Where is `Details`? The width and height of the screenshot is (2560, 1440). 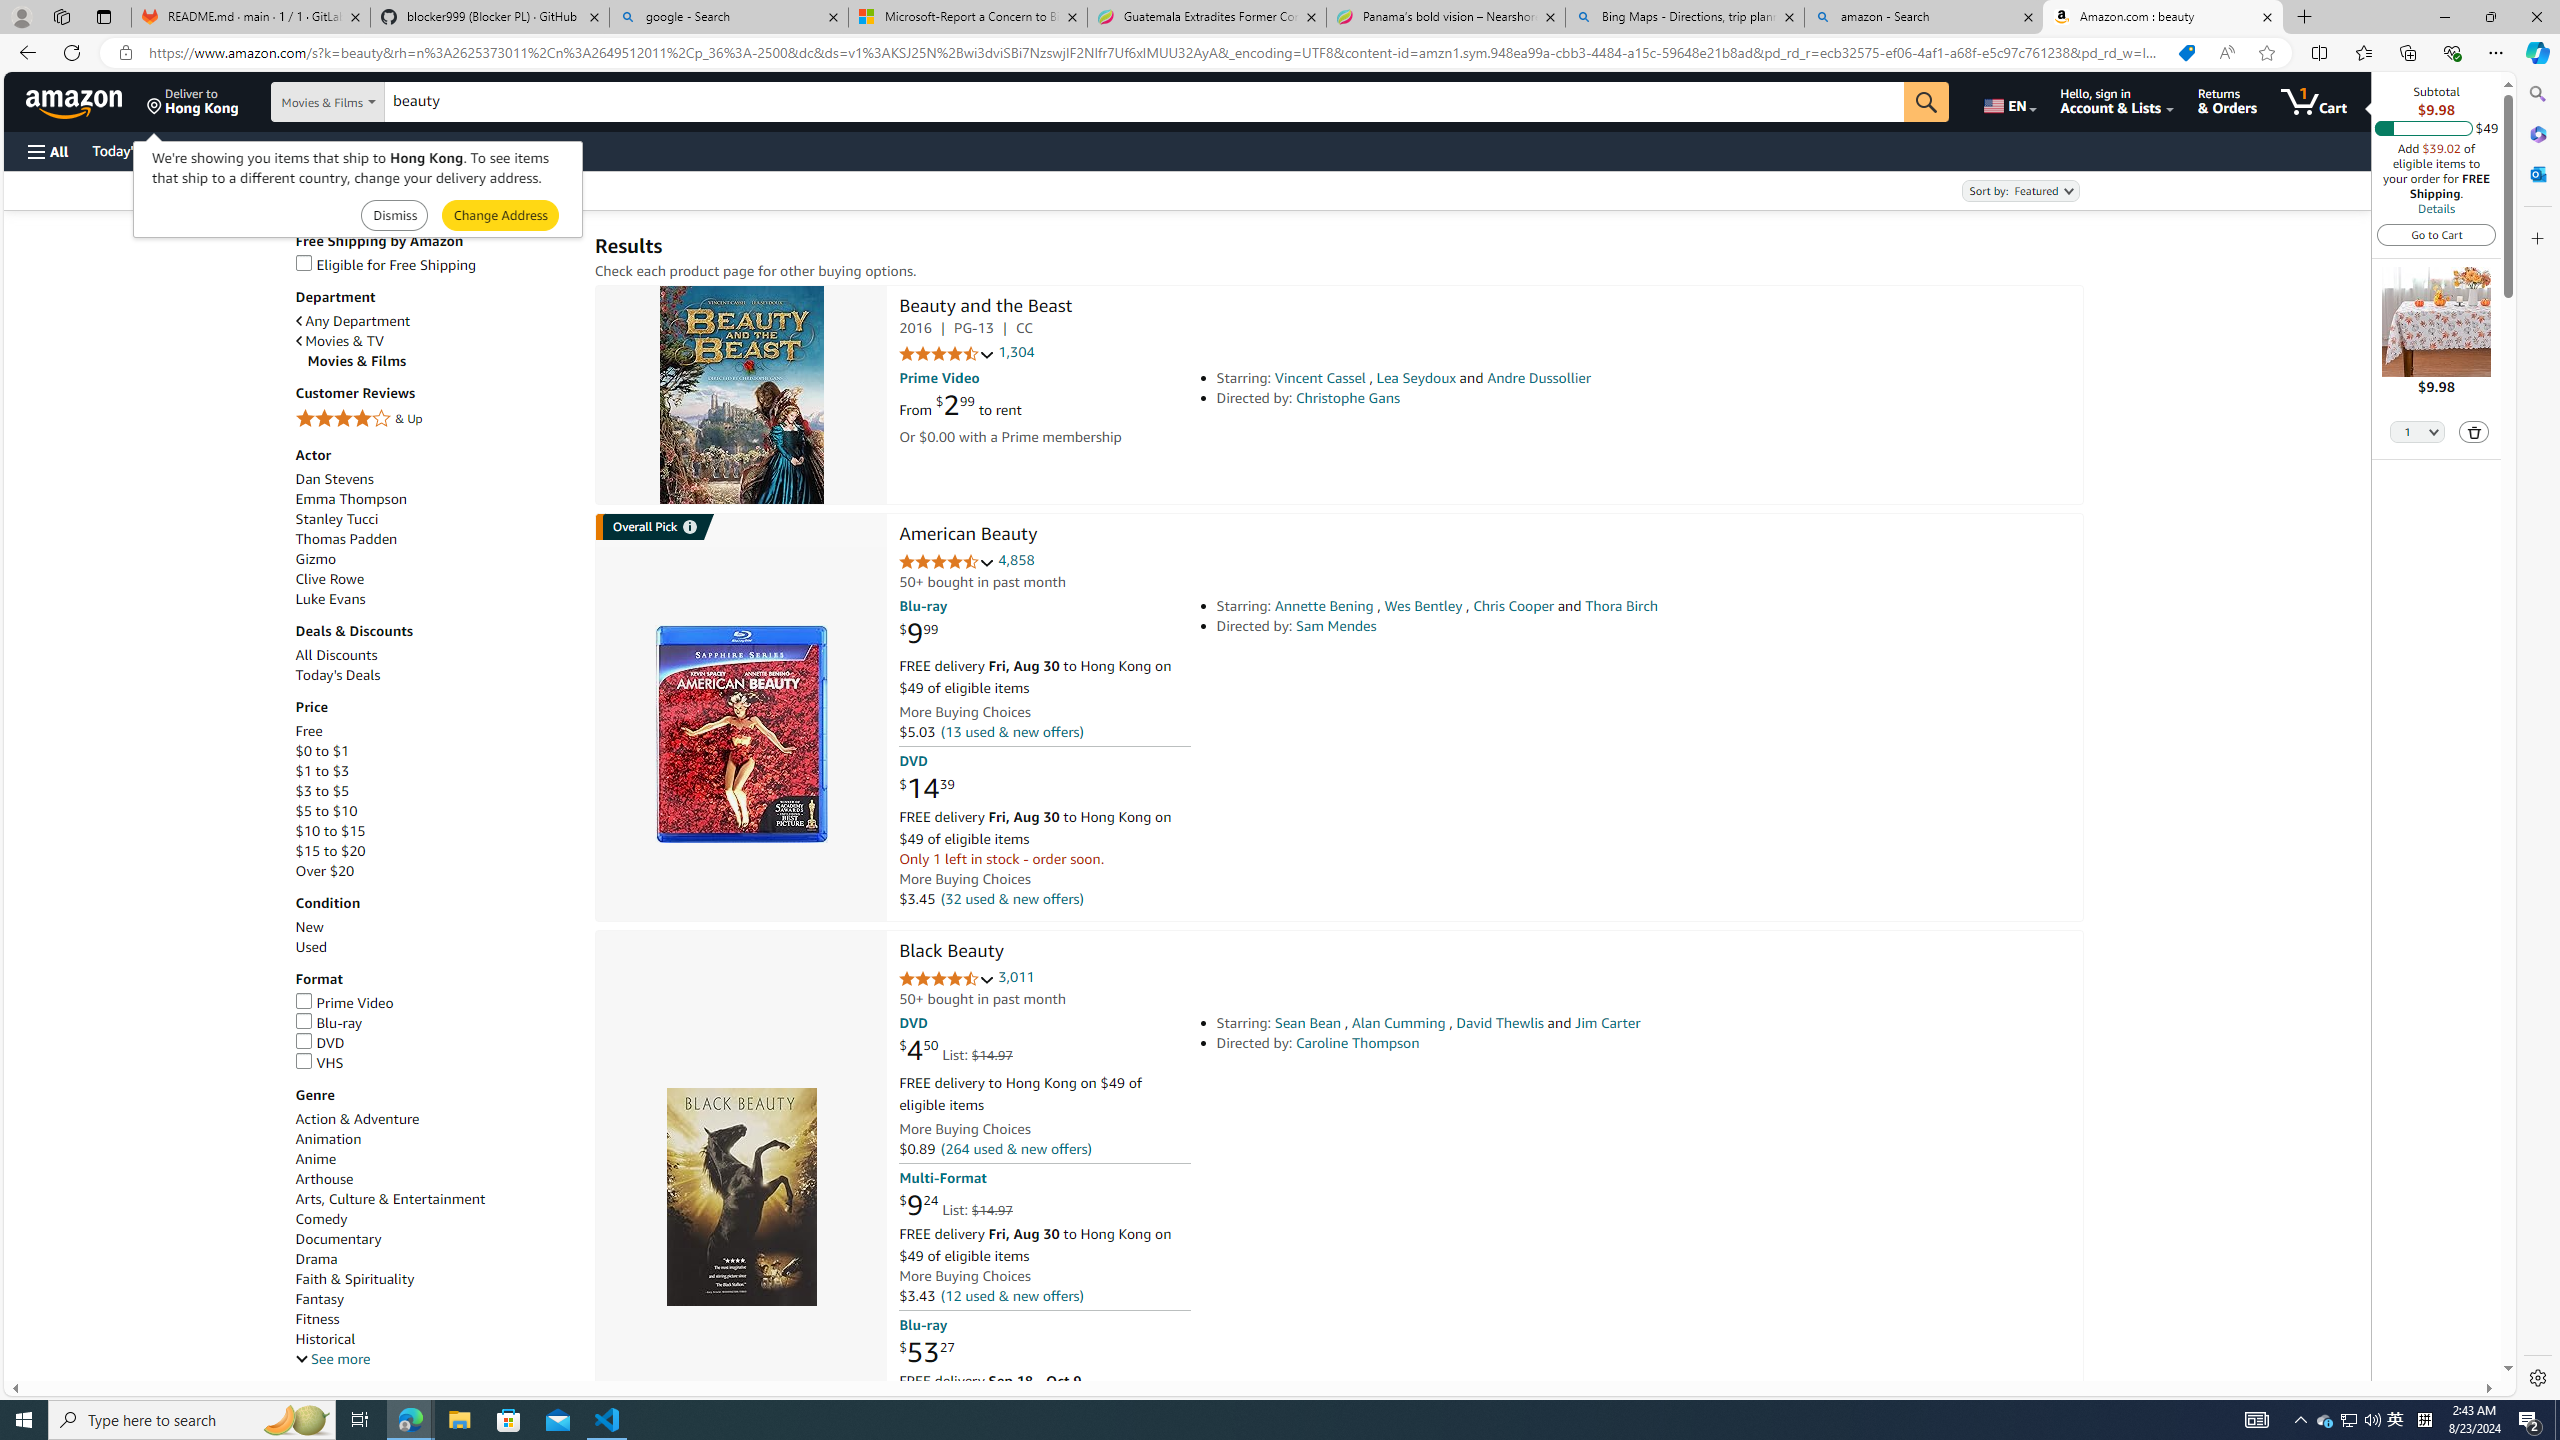
Details is located at coordinates (2435, 208).